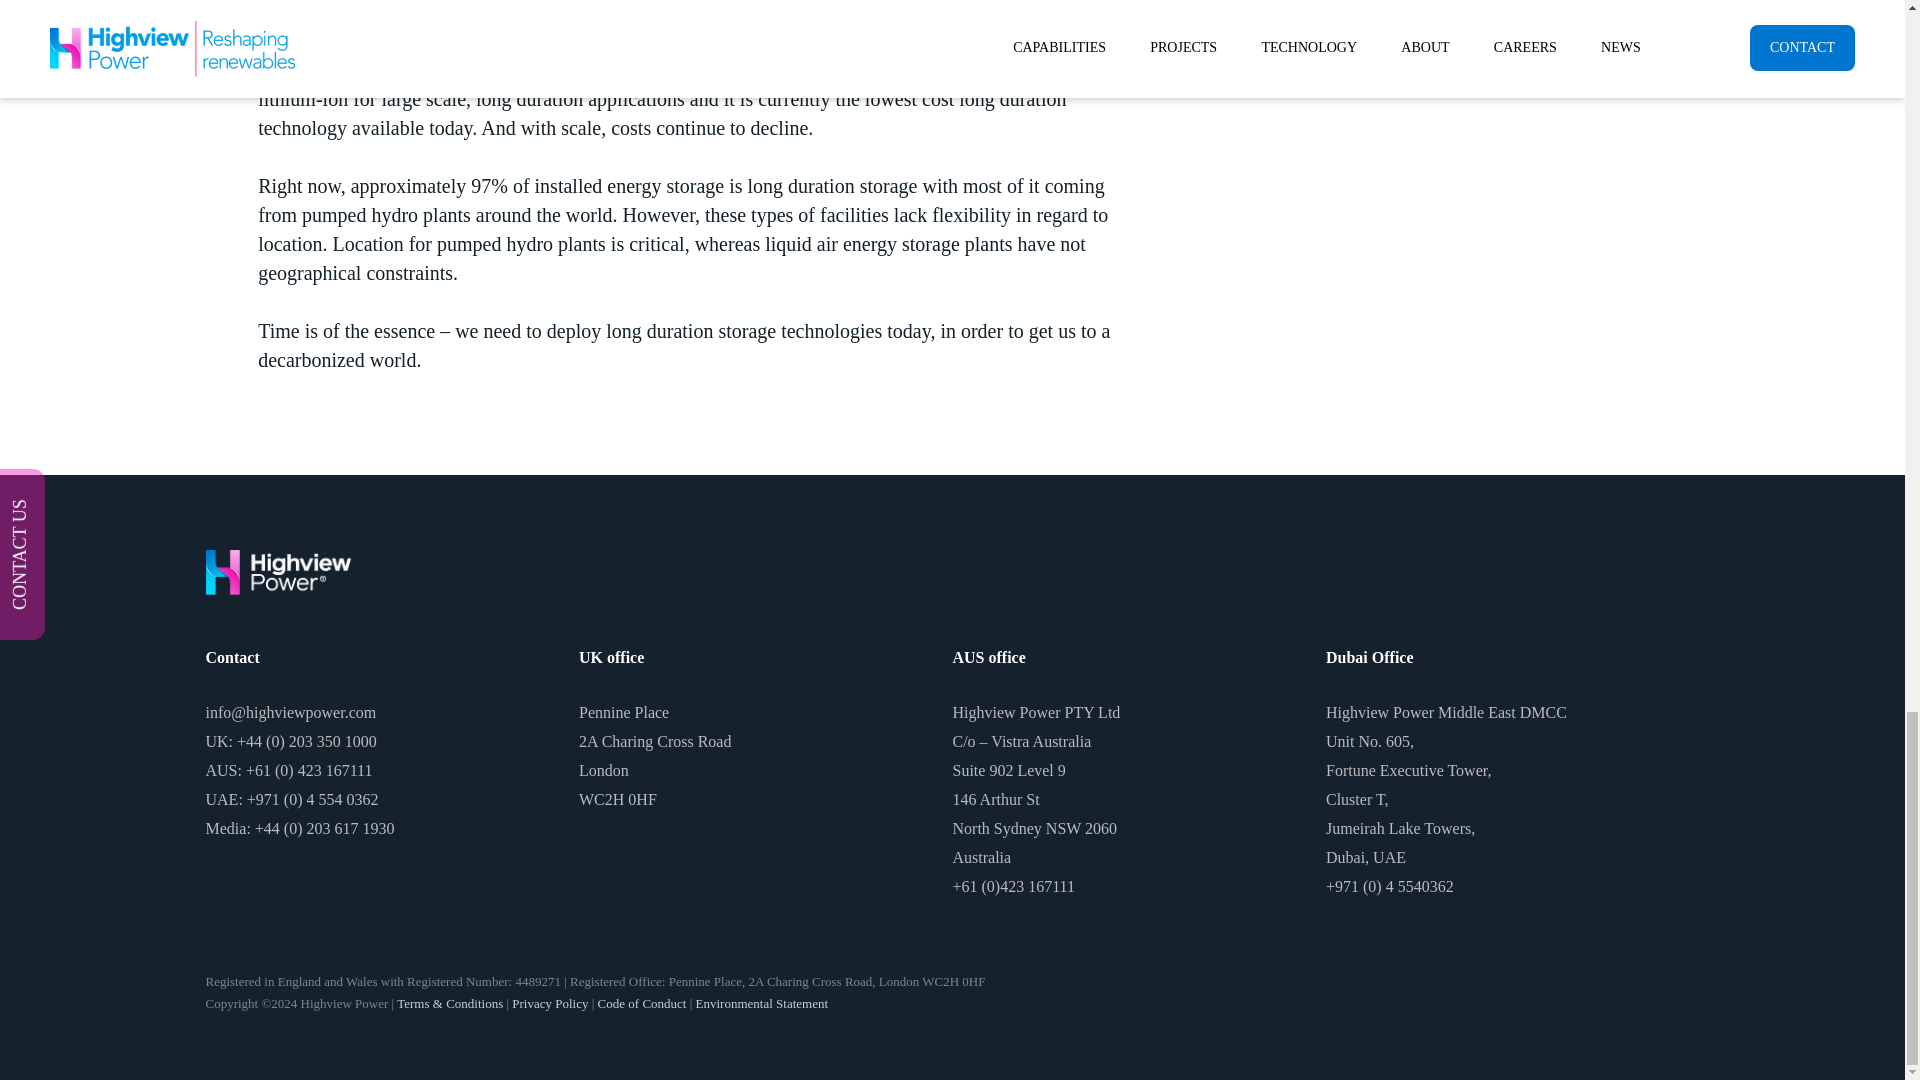  I want to click on Environmental Statement, so click(762, 1002).